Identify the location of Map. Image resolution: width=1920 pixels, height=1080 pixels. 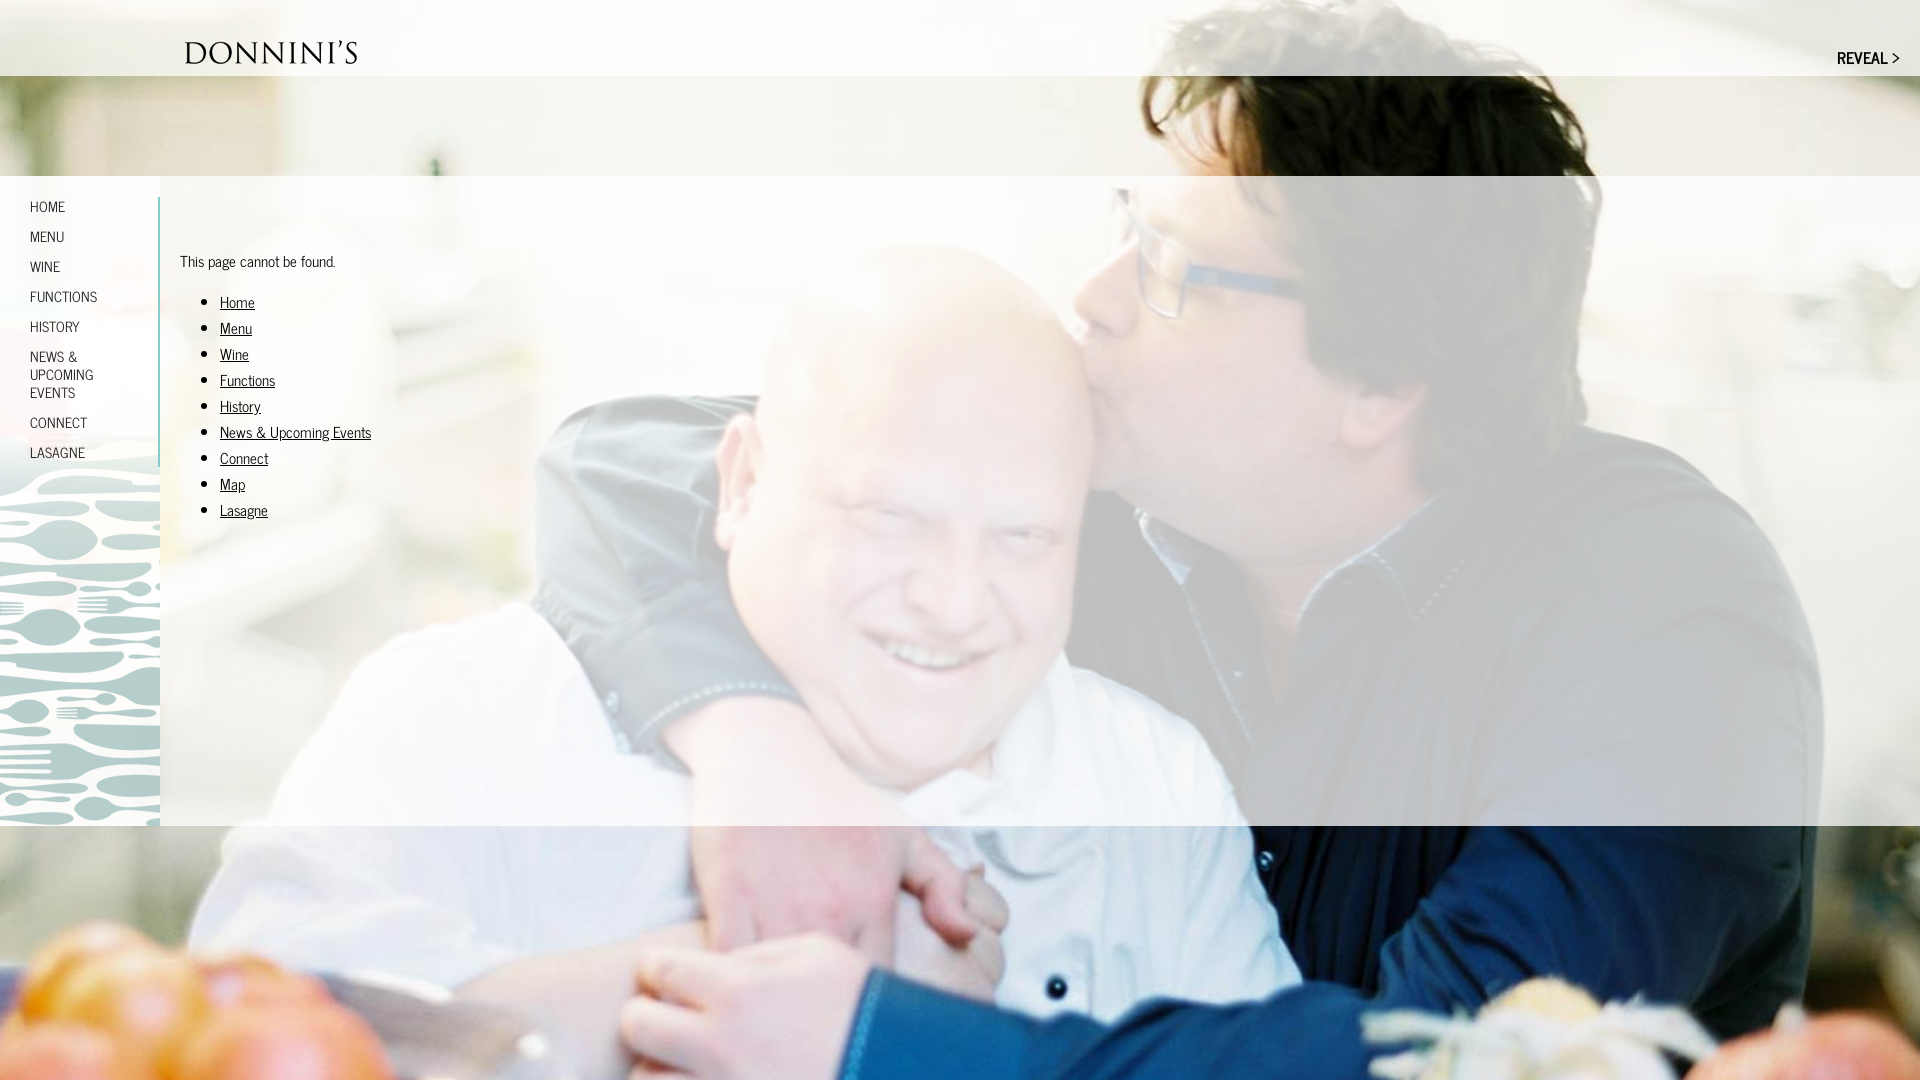
(232, 484).